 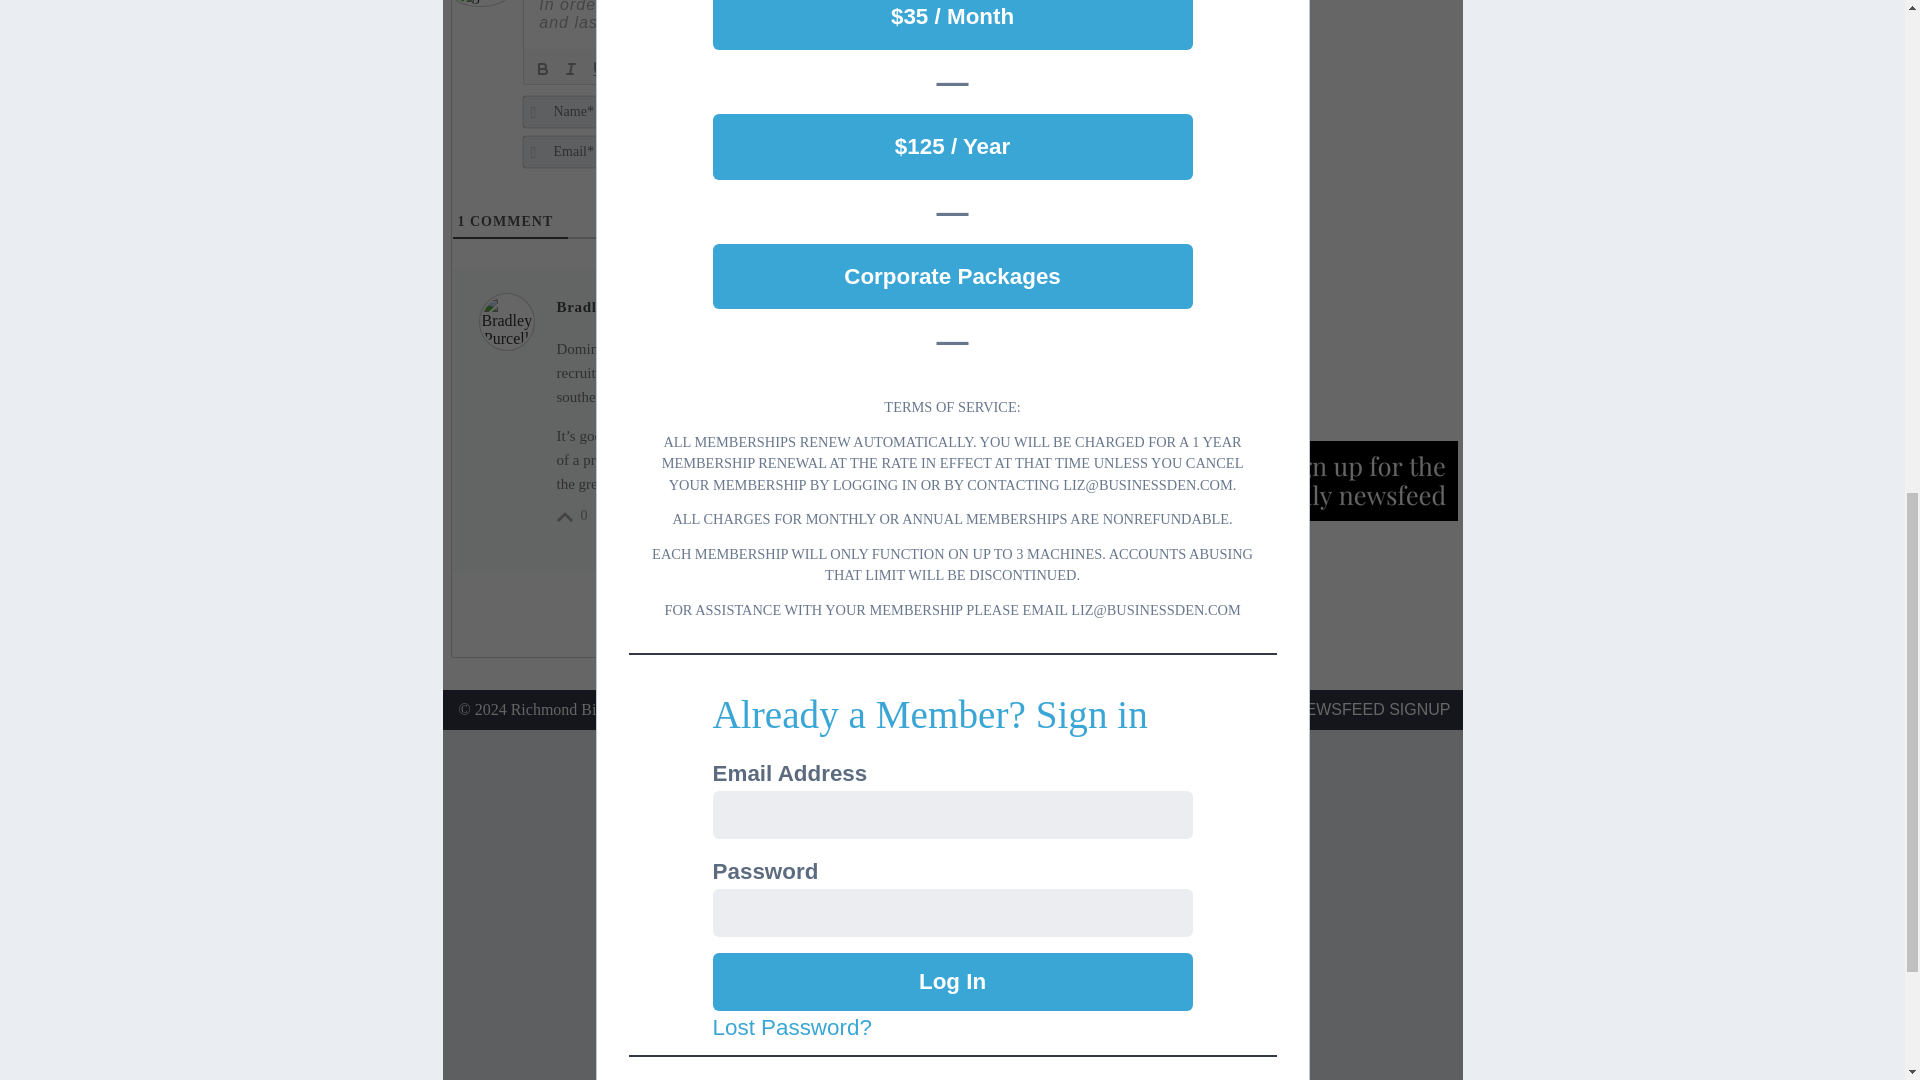 What do you see at coordinates (654, 69) in the screenshot?
I see `Ordered List` at bounding box center [654, 69].